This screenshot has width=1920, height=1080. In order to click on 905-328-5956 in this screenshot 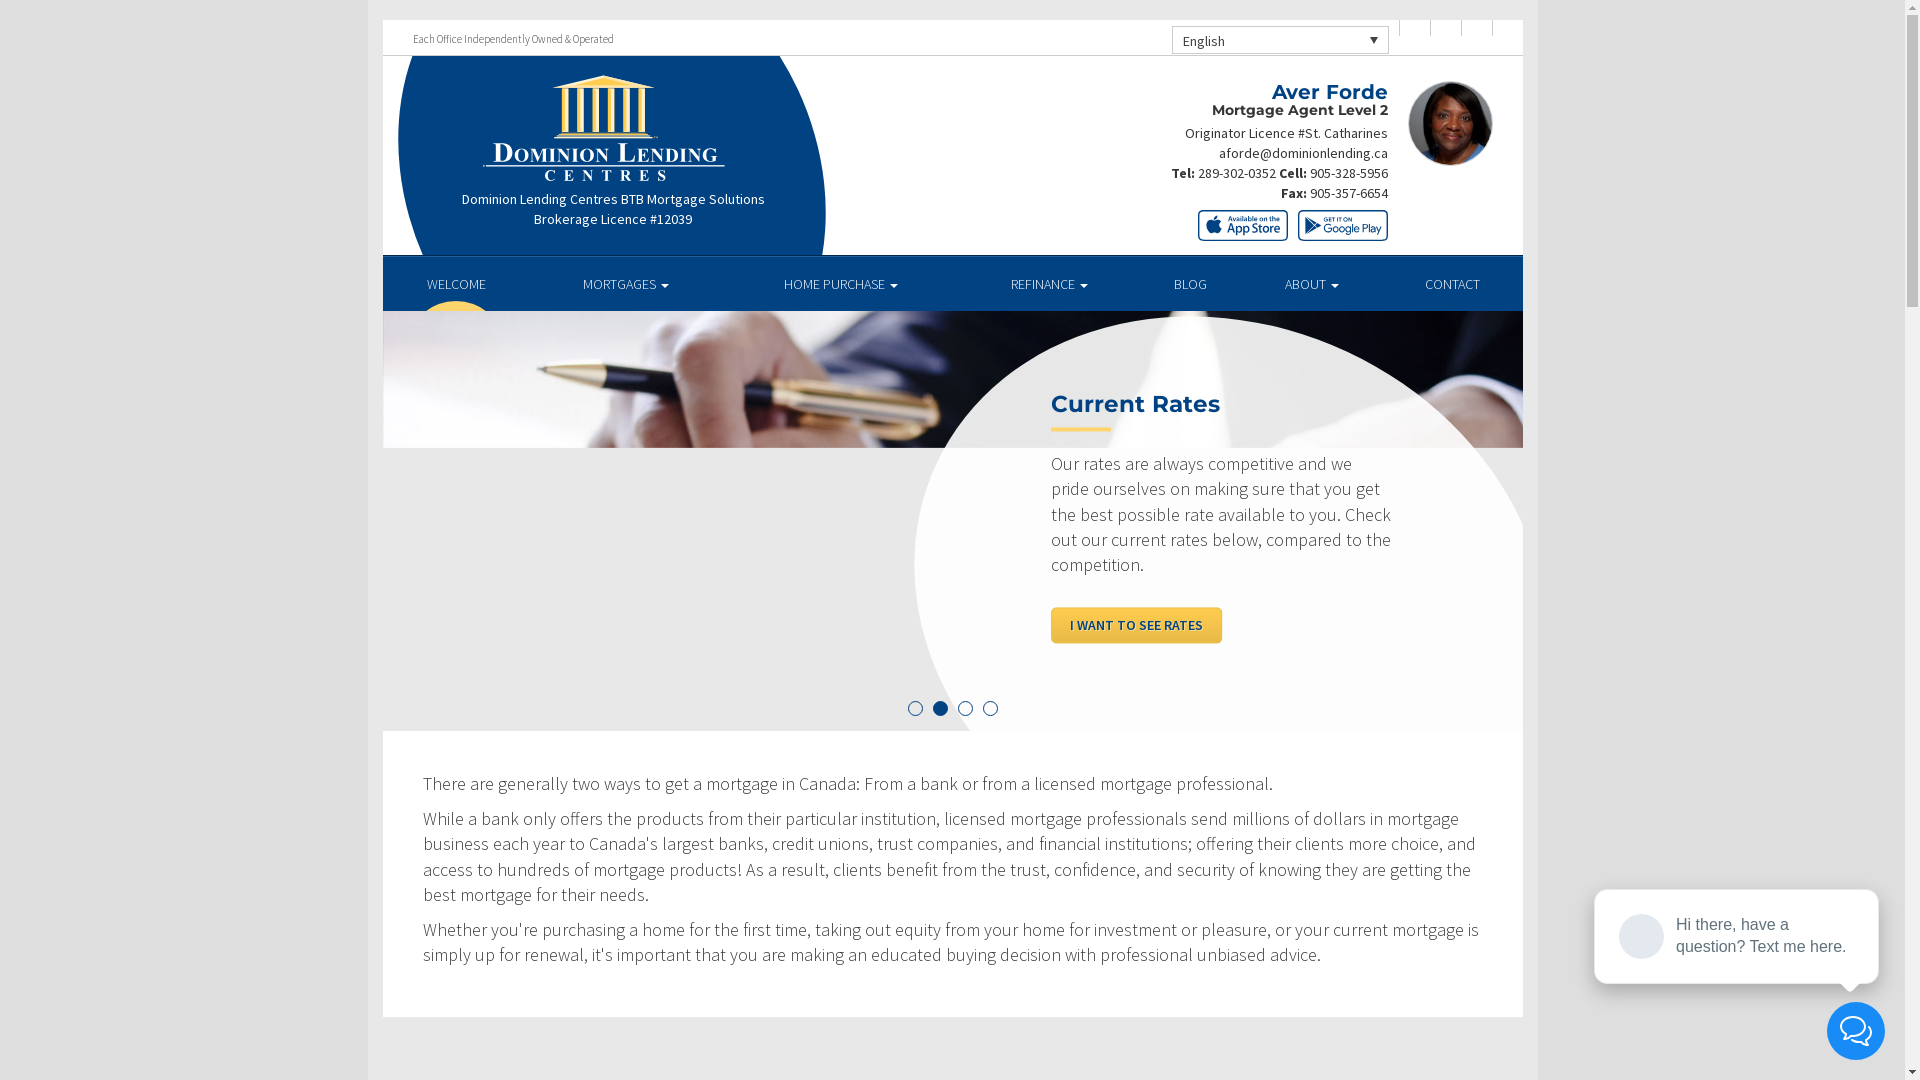, I will do `click(1349, 173)`.